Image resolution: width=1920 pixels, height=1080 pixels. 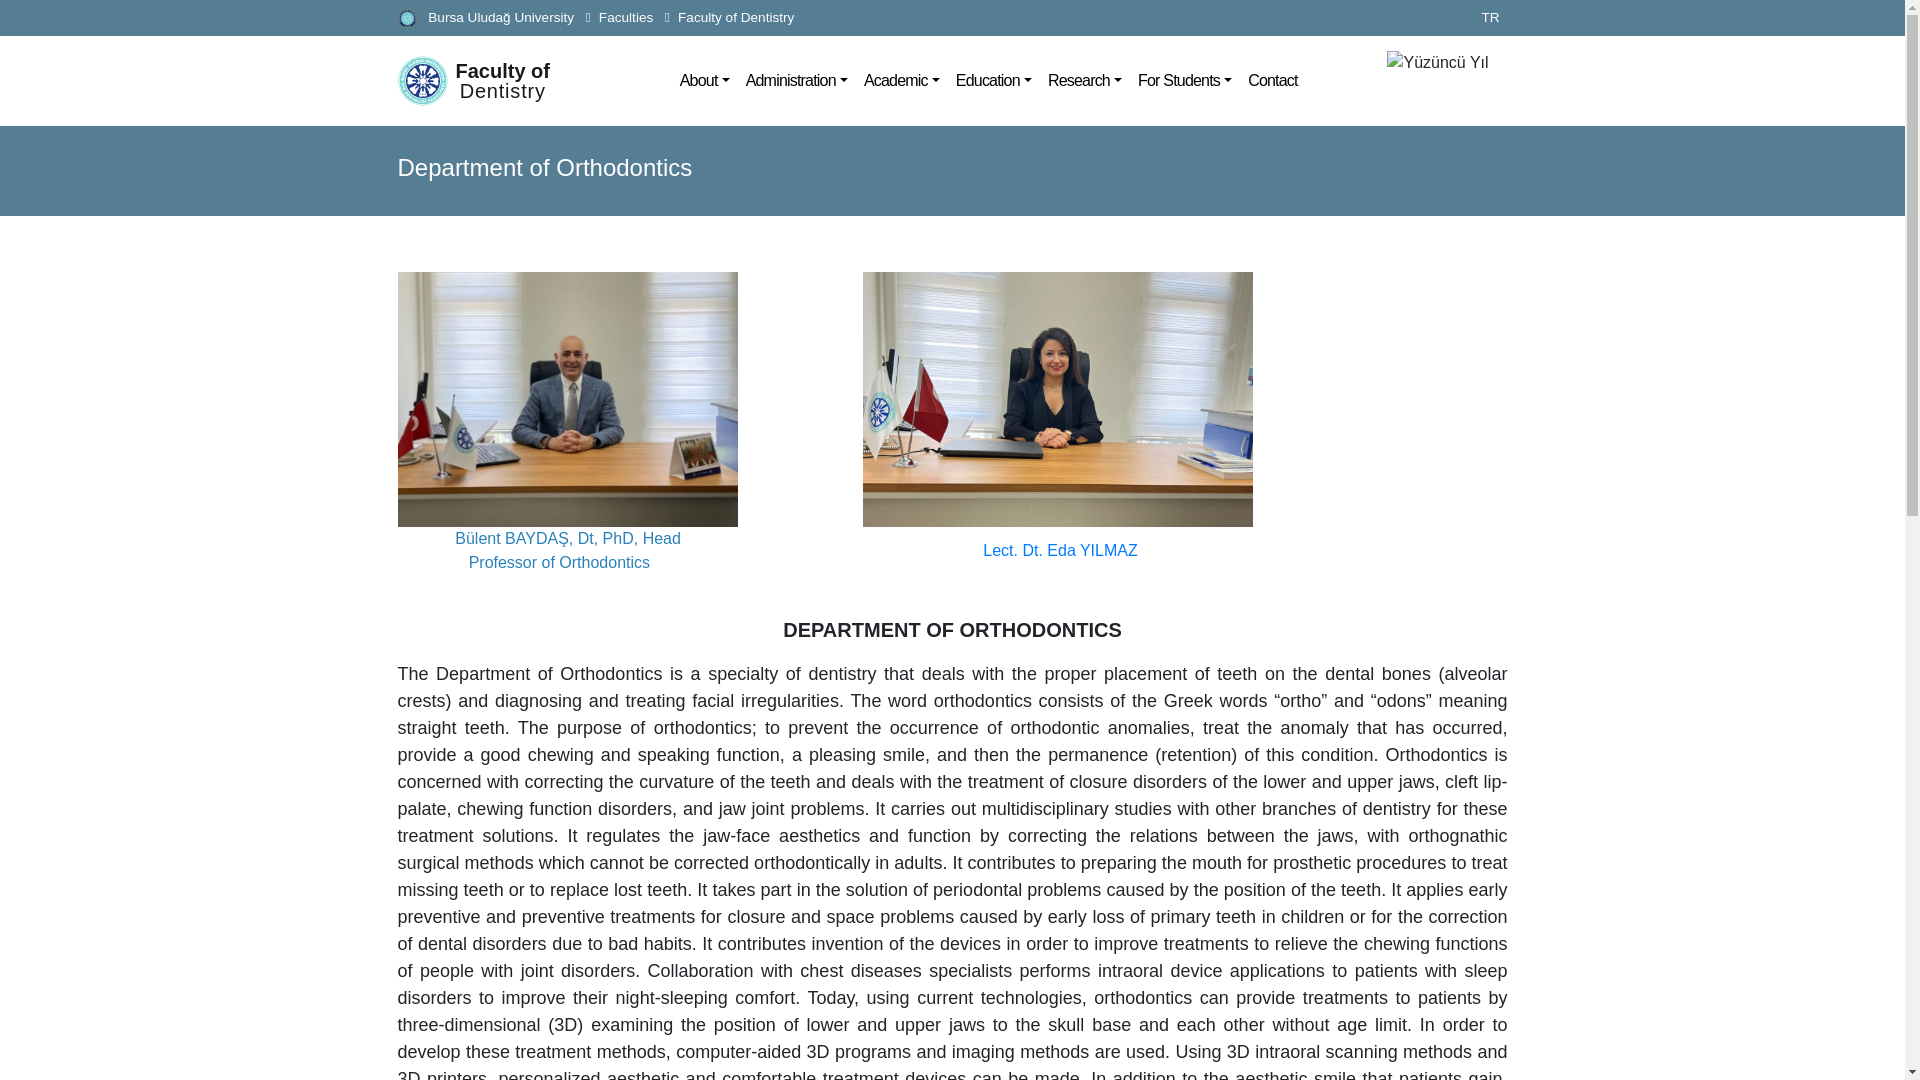 I want to click on Research, so click(x=902, y=80).